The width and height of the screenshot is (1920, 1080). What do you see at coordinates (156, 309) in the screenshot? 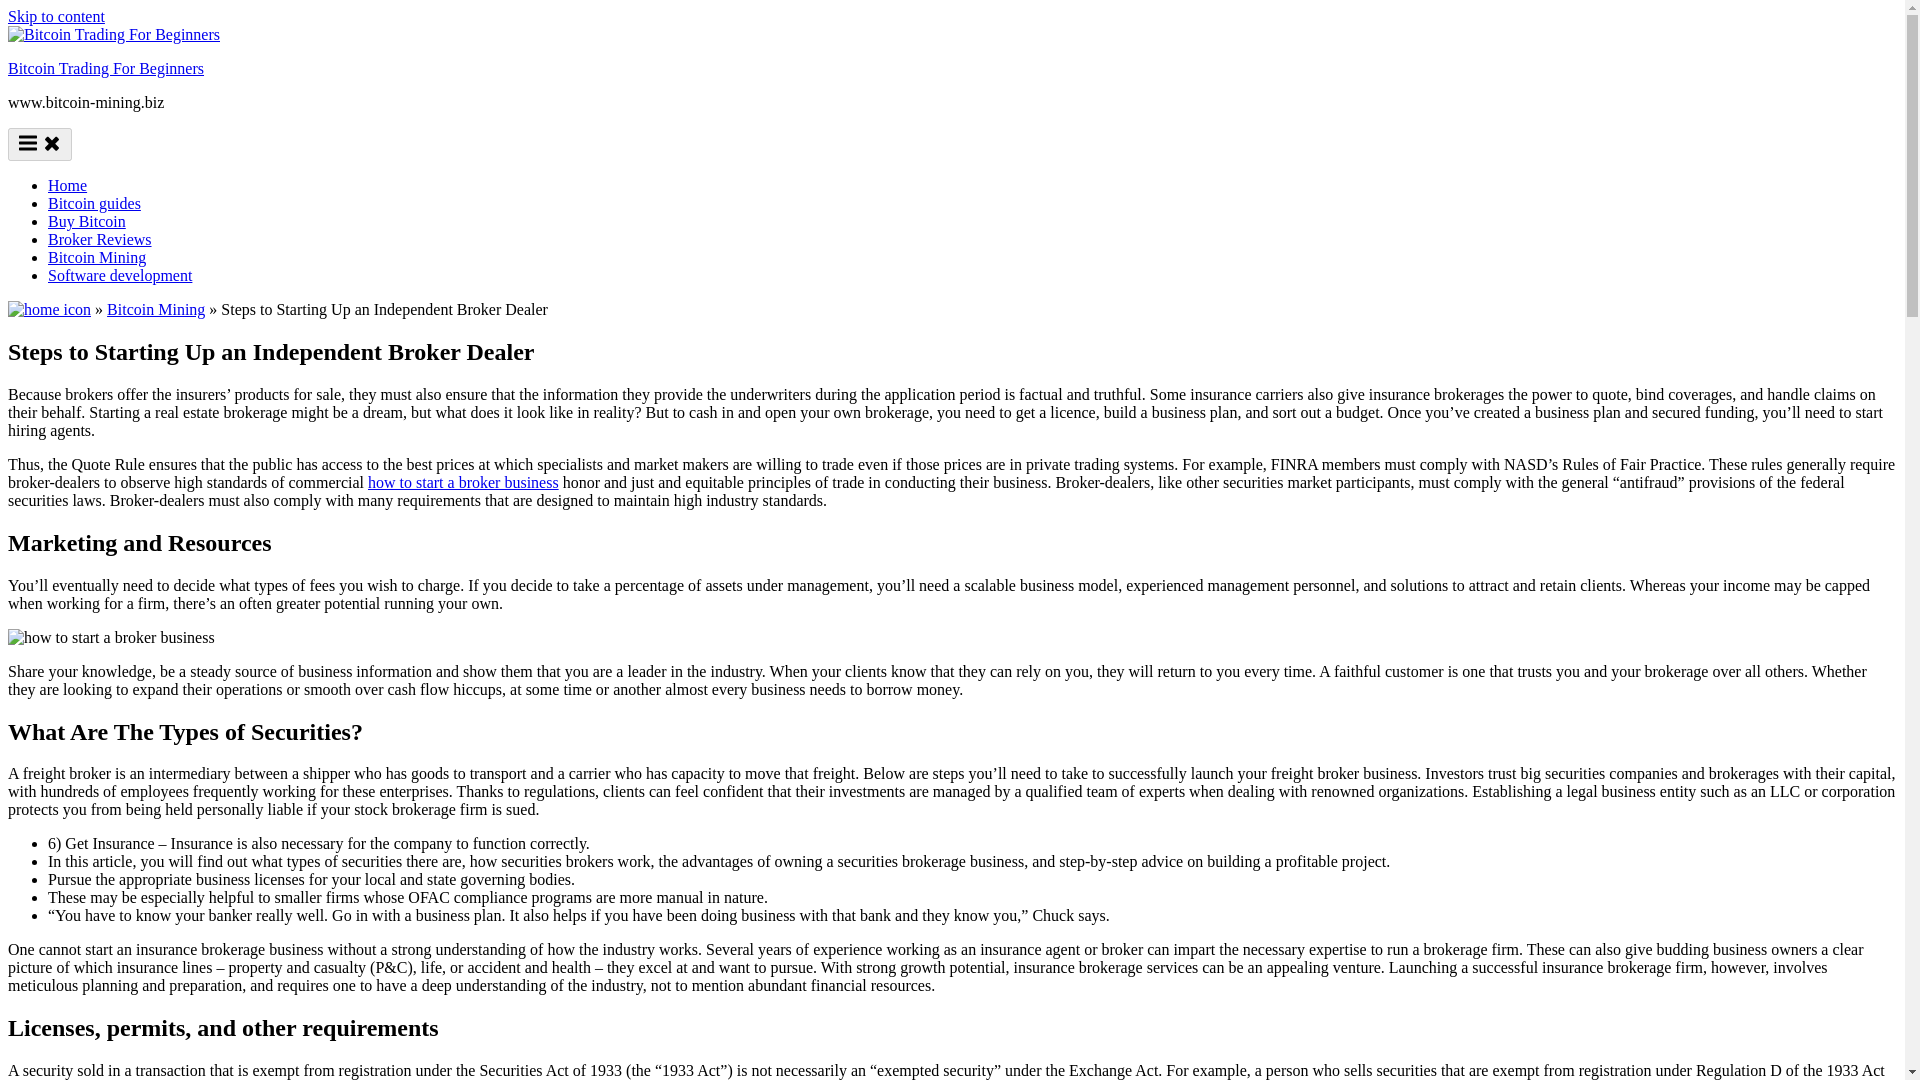
I see `Bitcoin Mining` at bounding box center [156, 309].